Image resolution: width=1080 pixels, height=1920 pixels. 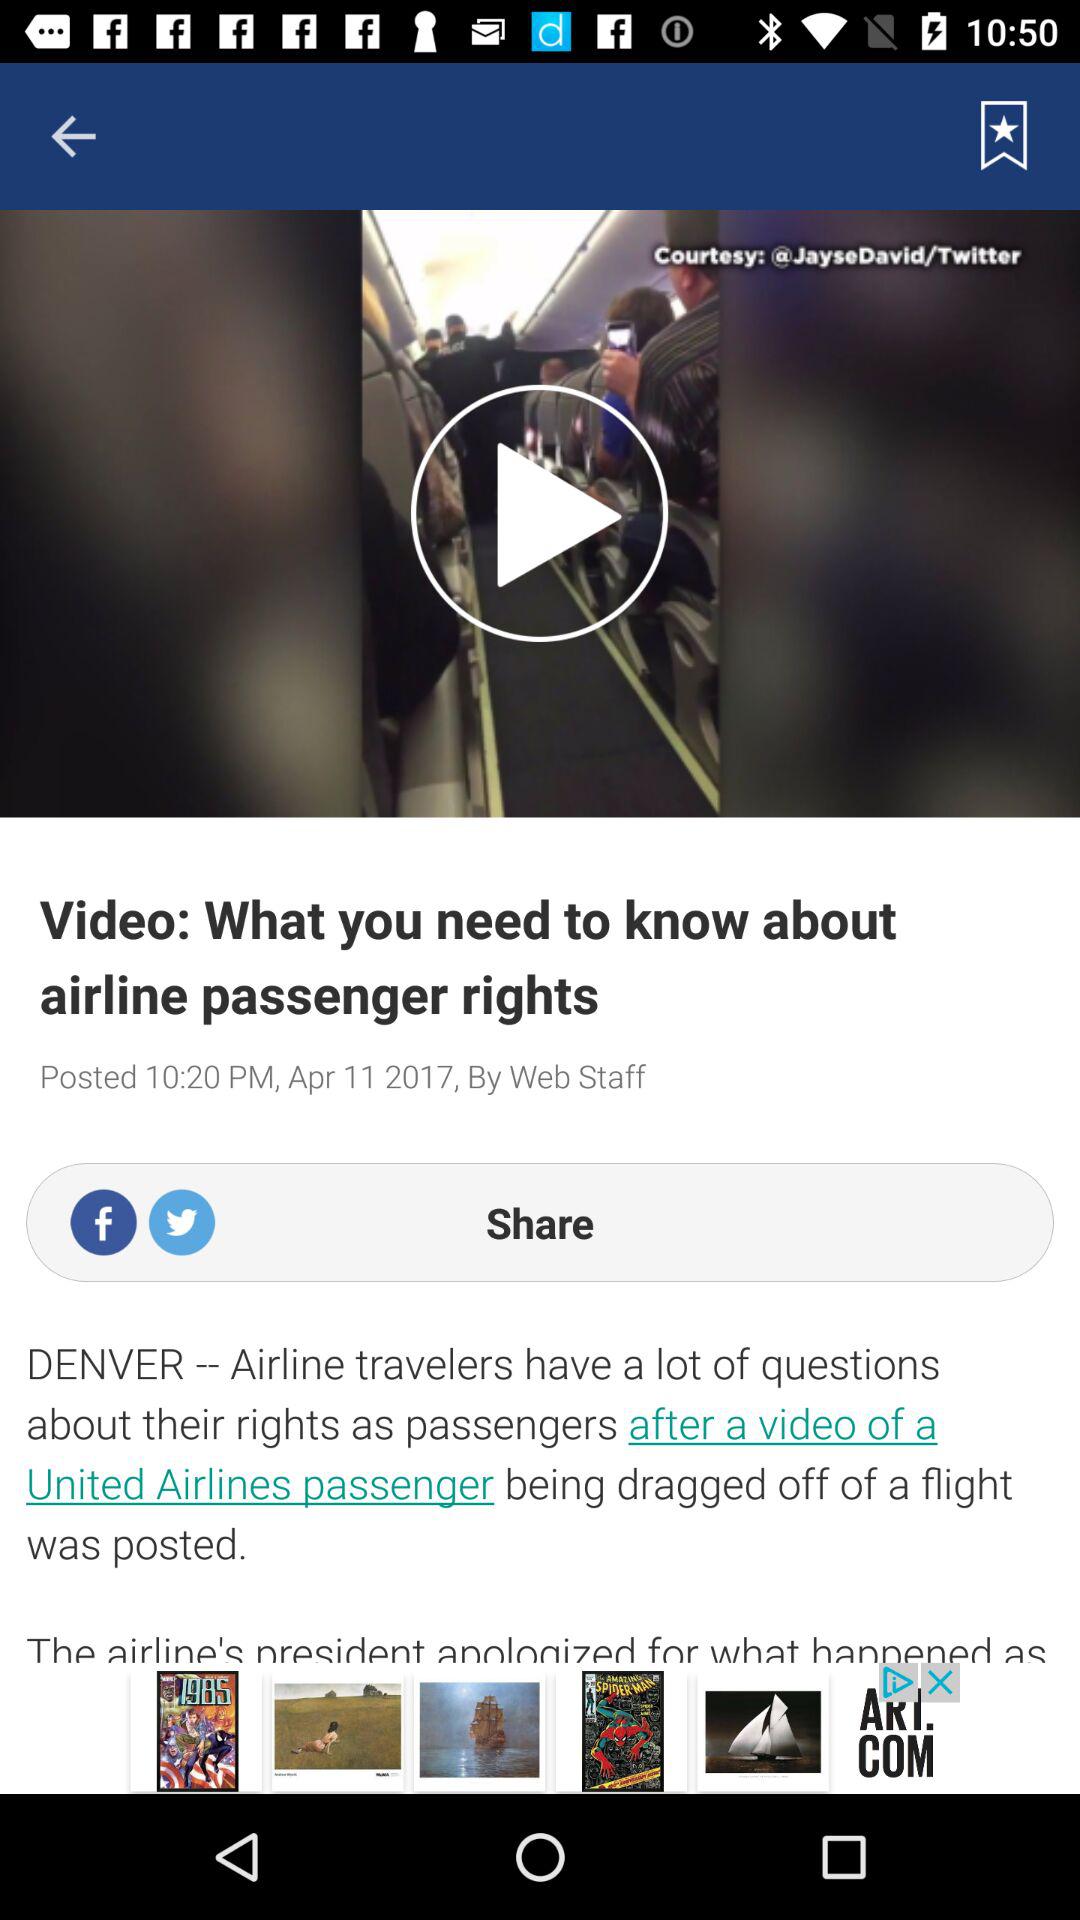 I want to click on bookmark news article, so click(x=1004, y=136).